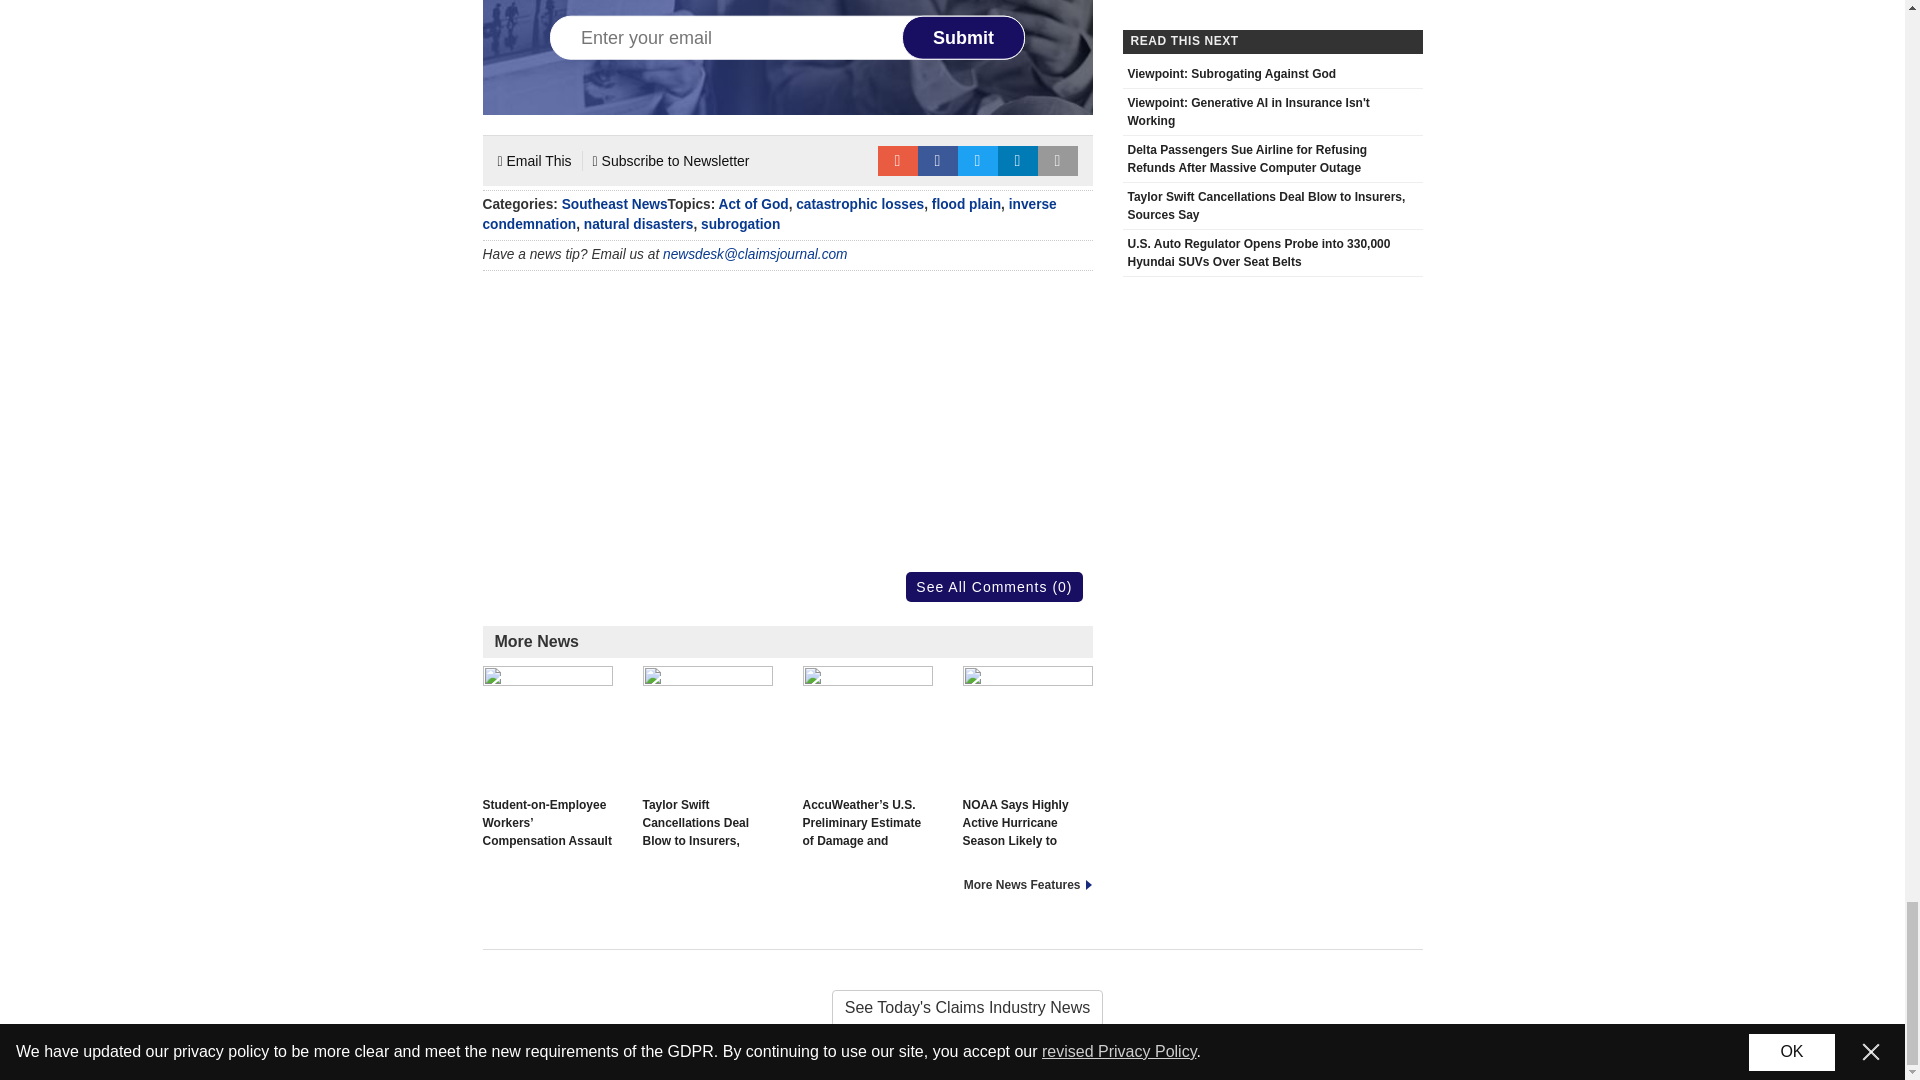  What do you see at coordinates (952, 1008) in the screenshot?
I see `See Today's Claims Industry News` at bounding box center [952, 1008].